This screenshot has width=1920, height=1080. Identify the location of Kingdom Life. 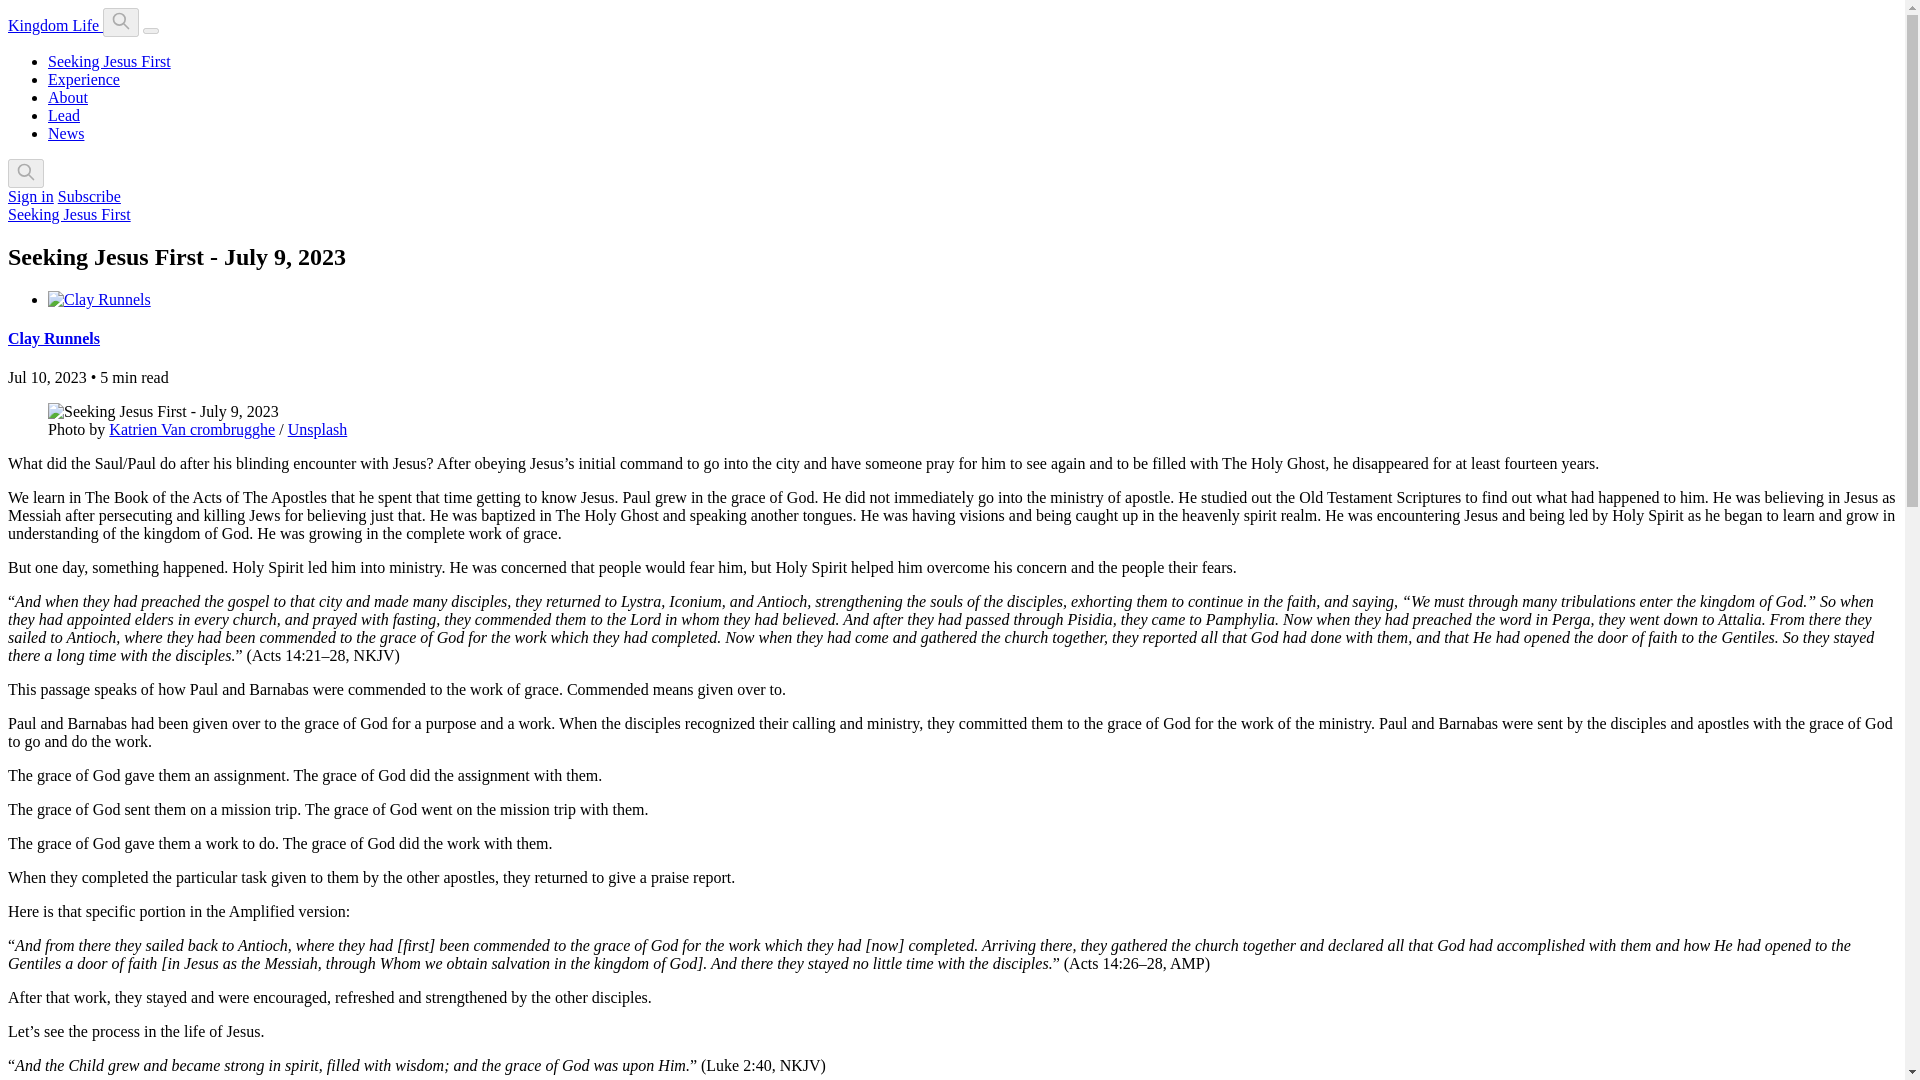
(55, 25).